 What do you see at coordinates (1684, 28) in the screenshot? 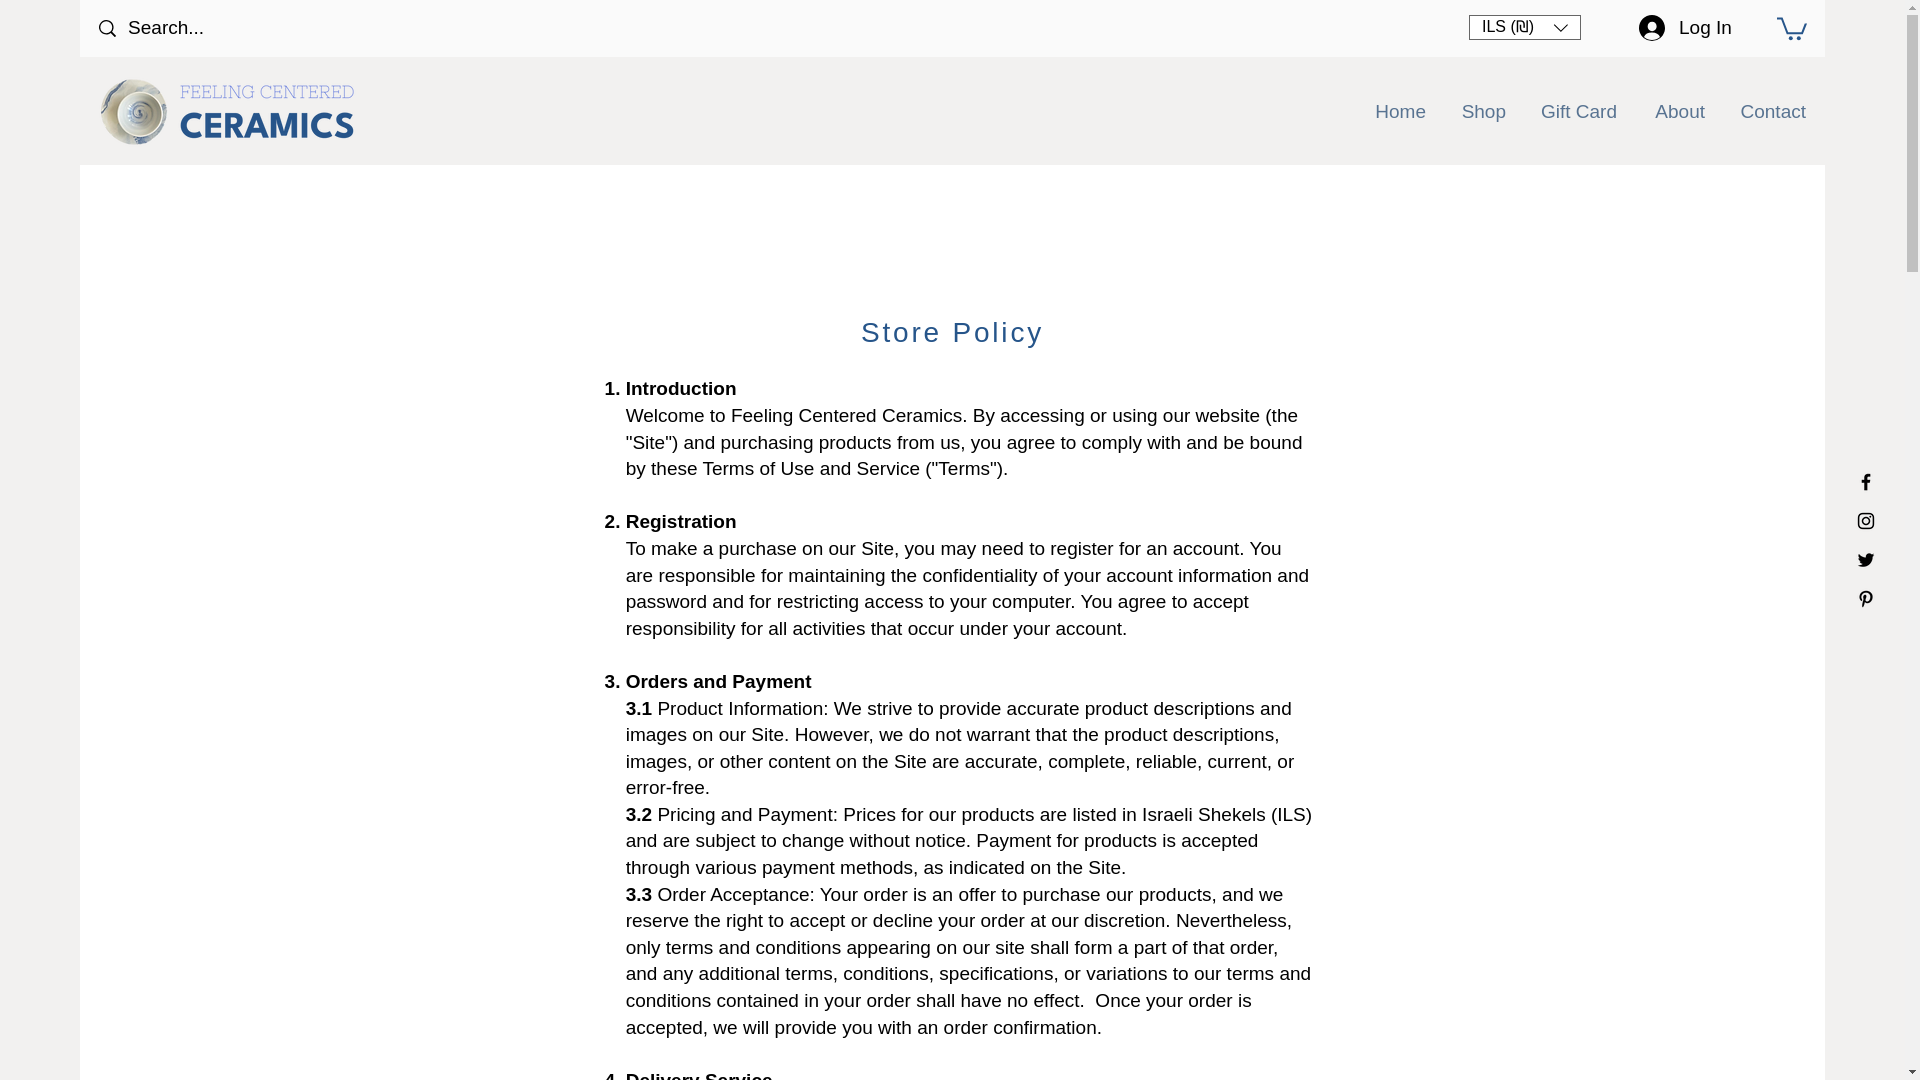
I see `Log In` at bounding box center [1684, 28].